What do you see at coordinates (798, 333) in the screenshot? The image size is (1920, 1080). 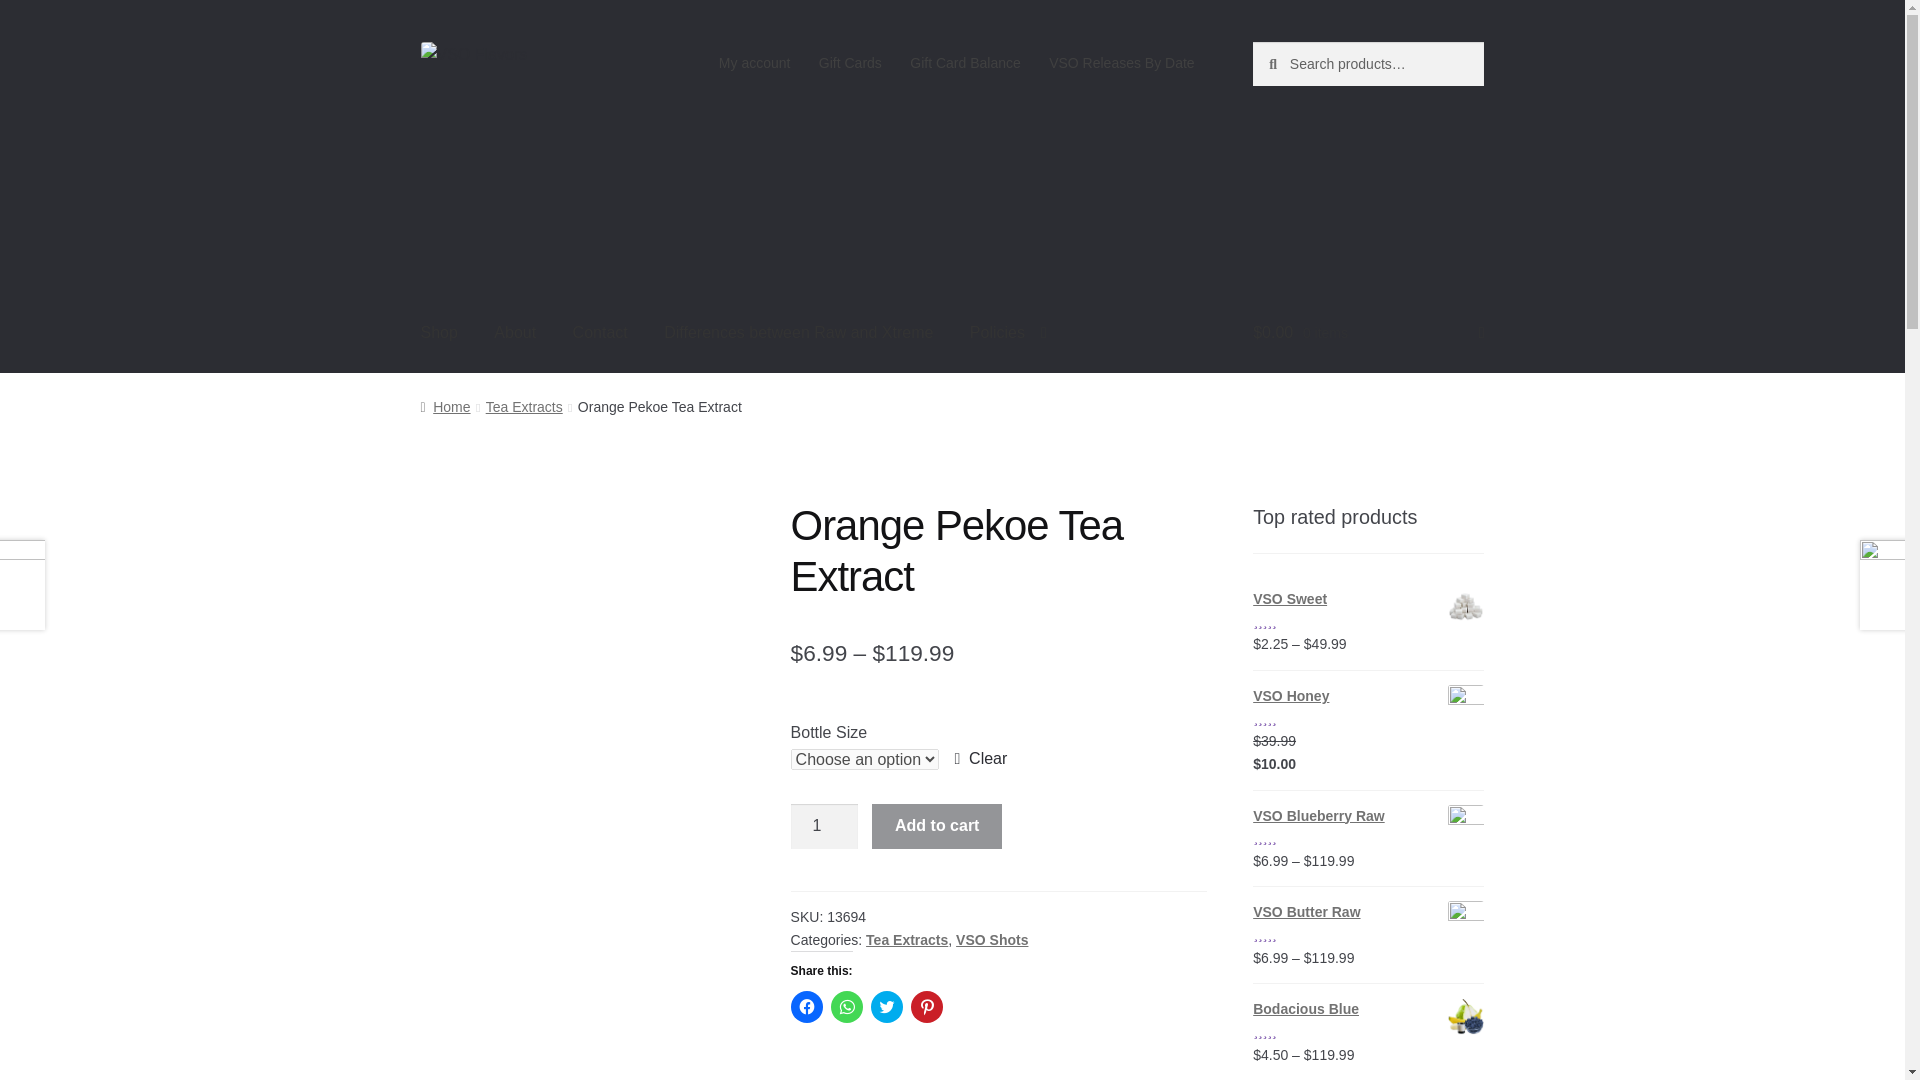 I see `Differences between Raw and Xtreme` at bounding box center [798, 333].